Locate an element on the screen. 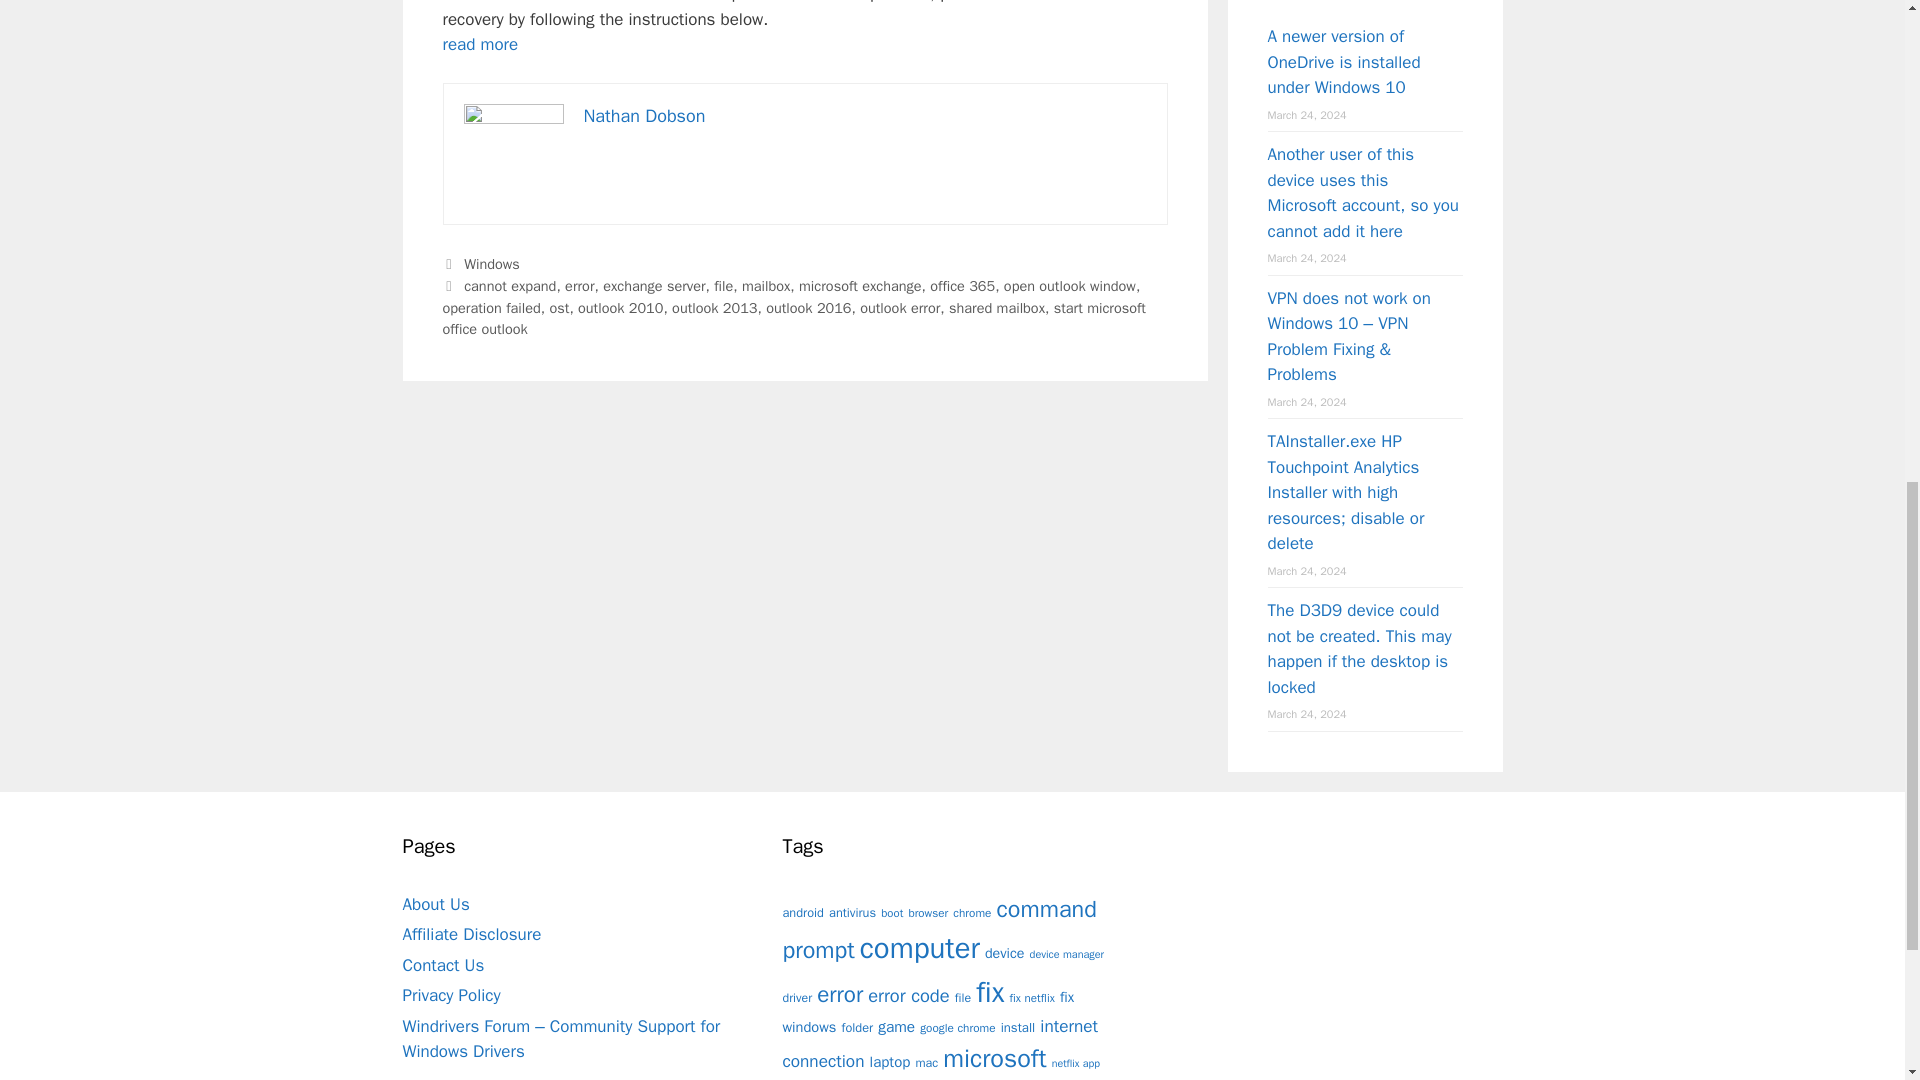 The image size is (1920, 1080). mailbox is located at coordinates (765, 285).